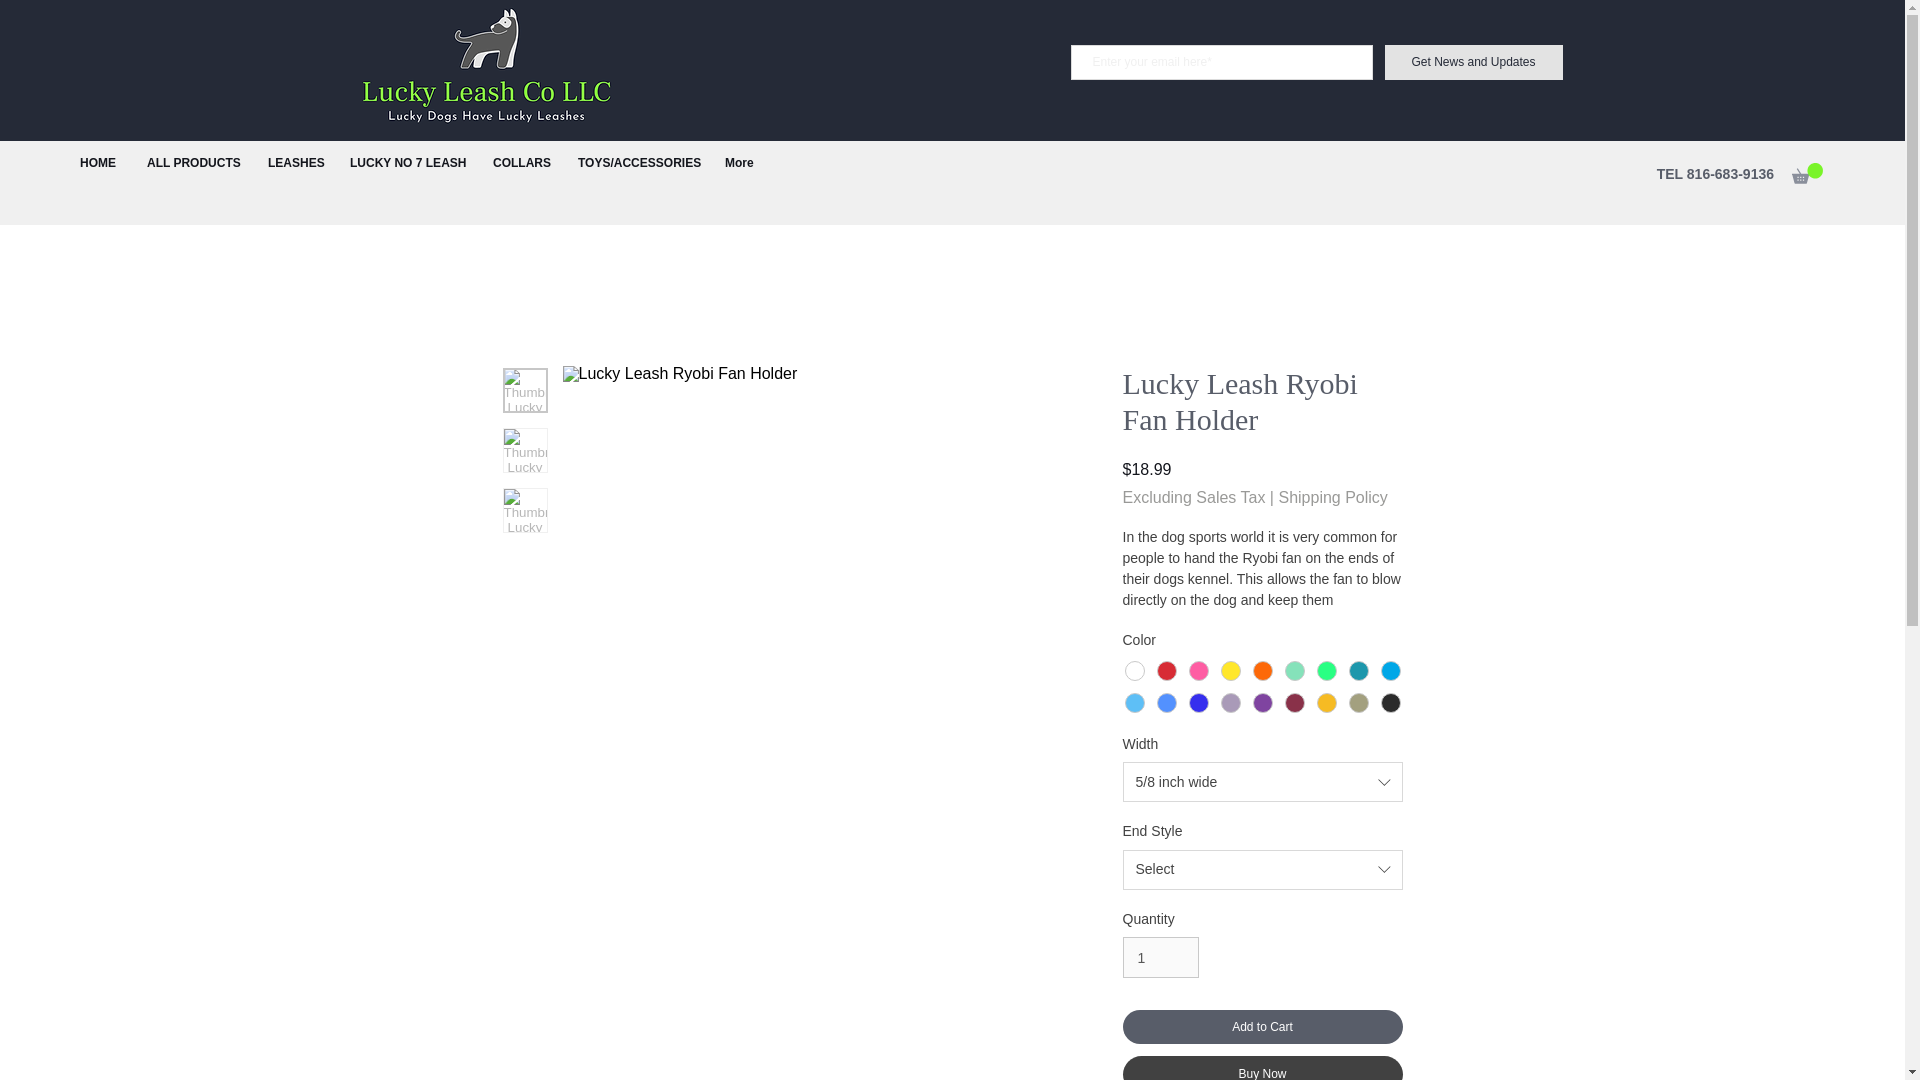 This screenshot has height=1080, width=1920. Describe the element at coordinates (1473, 62) in the screenshot. I see `Get News and Updates` at that location.